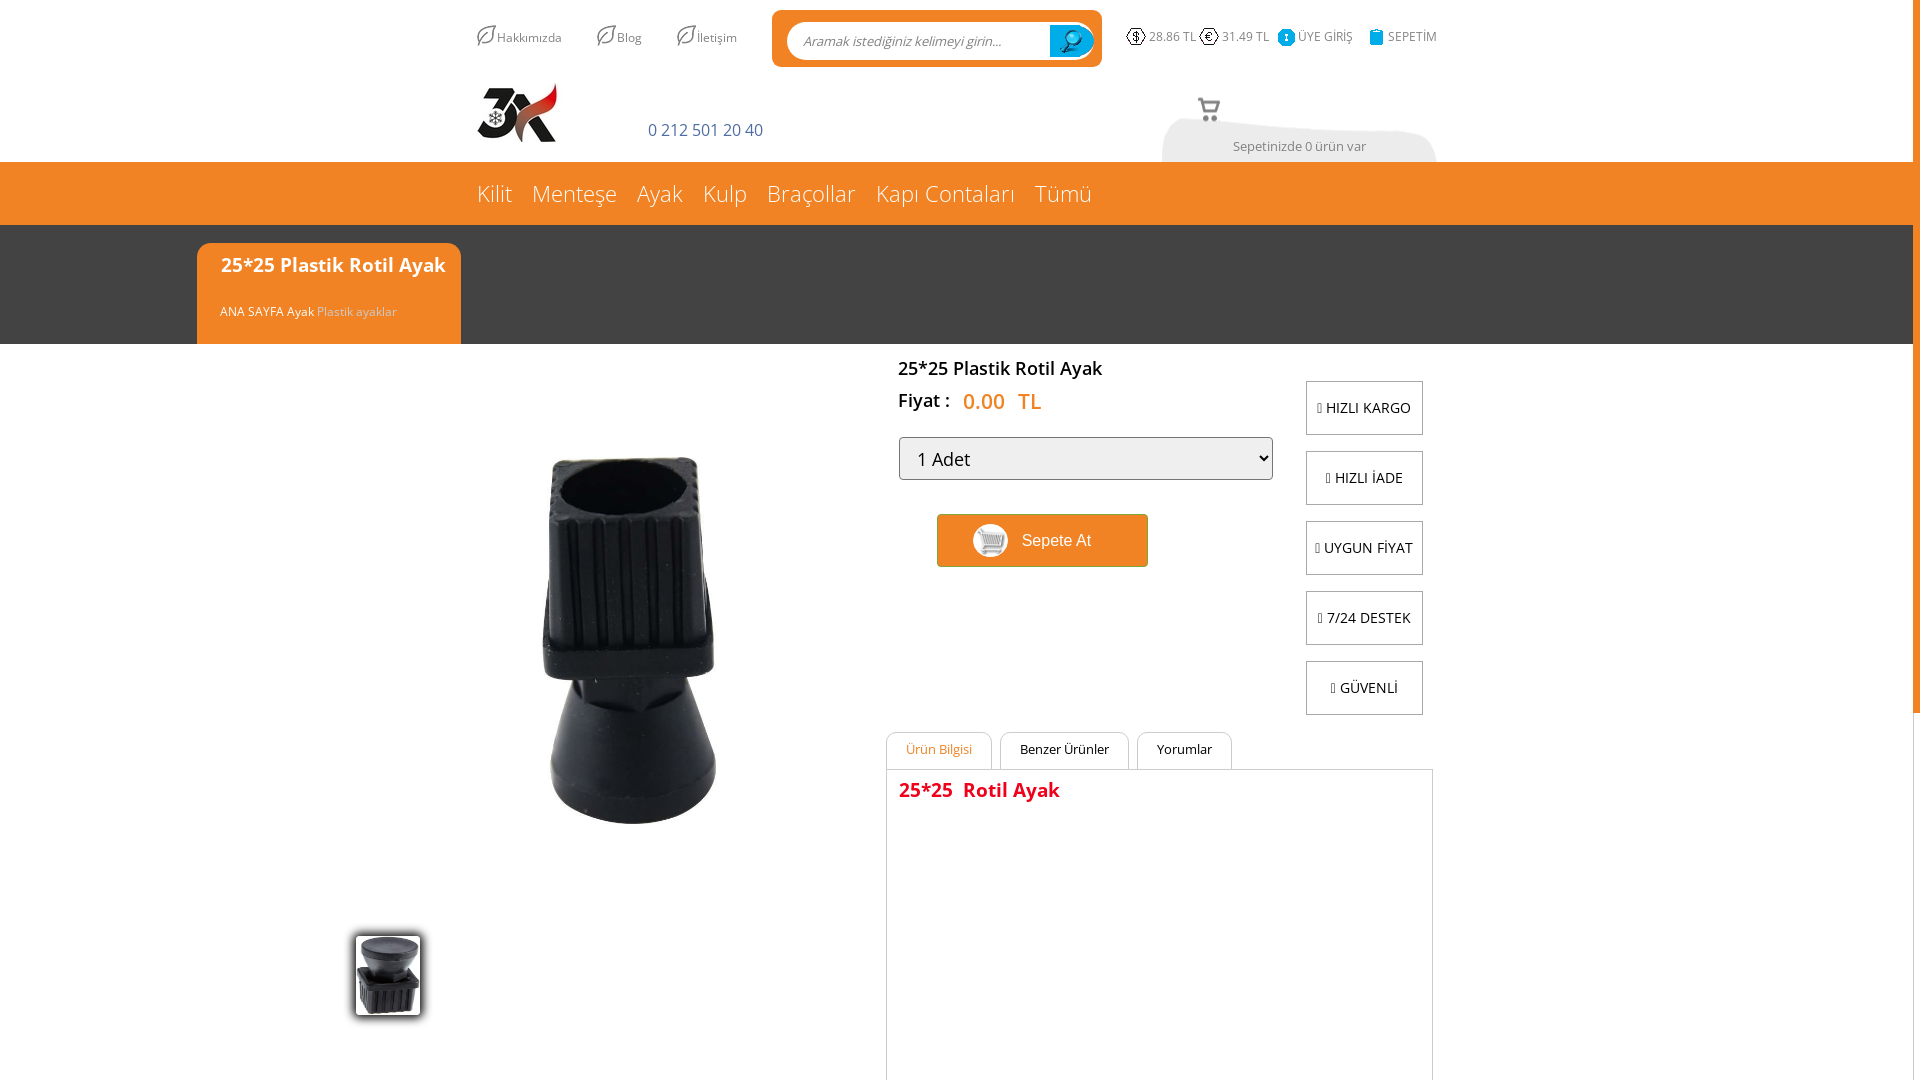 This screenshot has width=1920, height=1080. Describe the element at coordinates (659, 194) in the screenshot. I see `Ayak` at that location.